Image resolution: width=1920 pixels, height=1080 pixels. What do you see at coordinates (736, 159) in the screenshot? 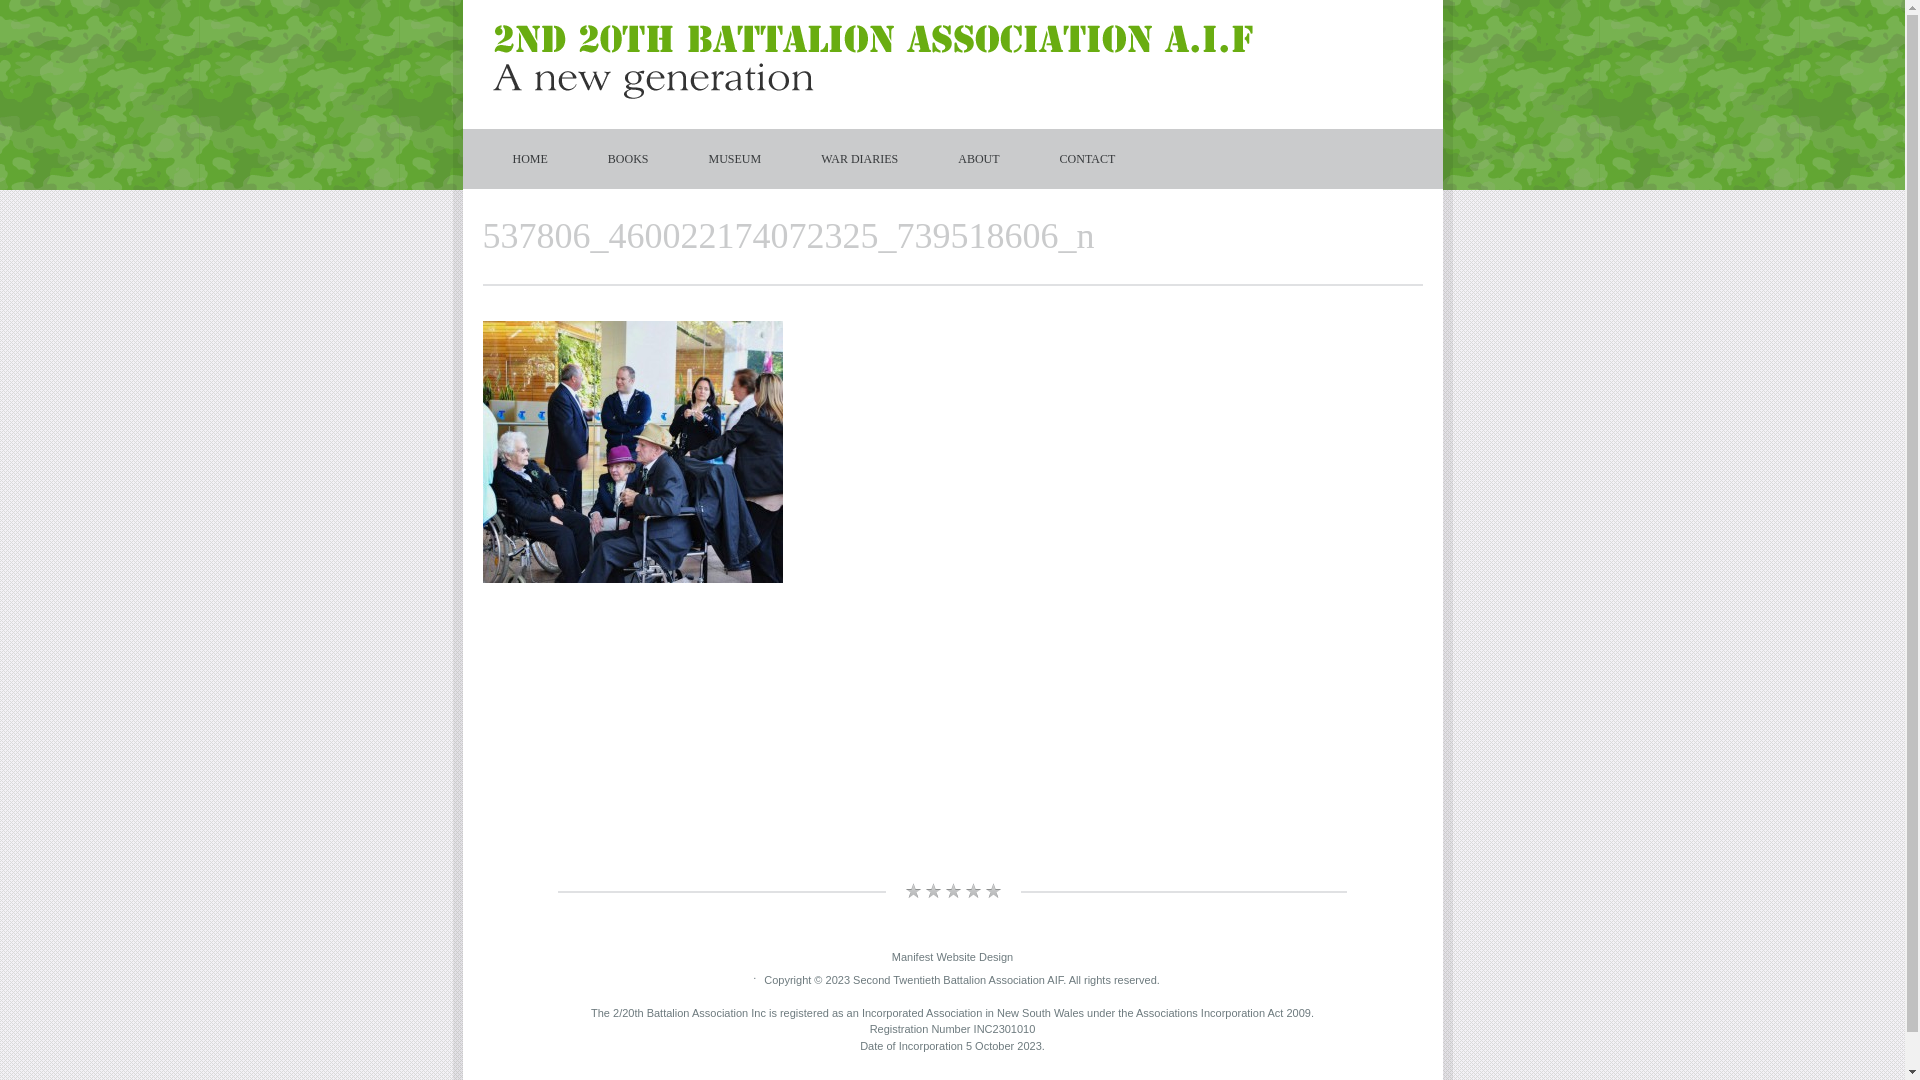
I see `MUSEUM` at bounding box center [736, 159].